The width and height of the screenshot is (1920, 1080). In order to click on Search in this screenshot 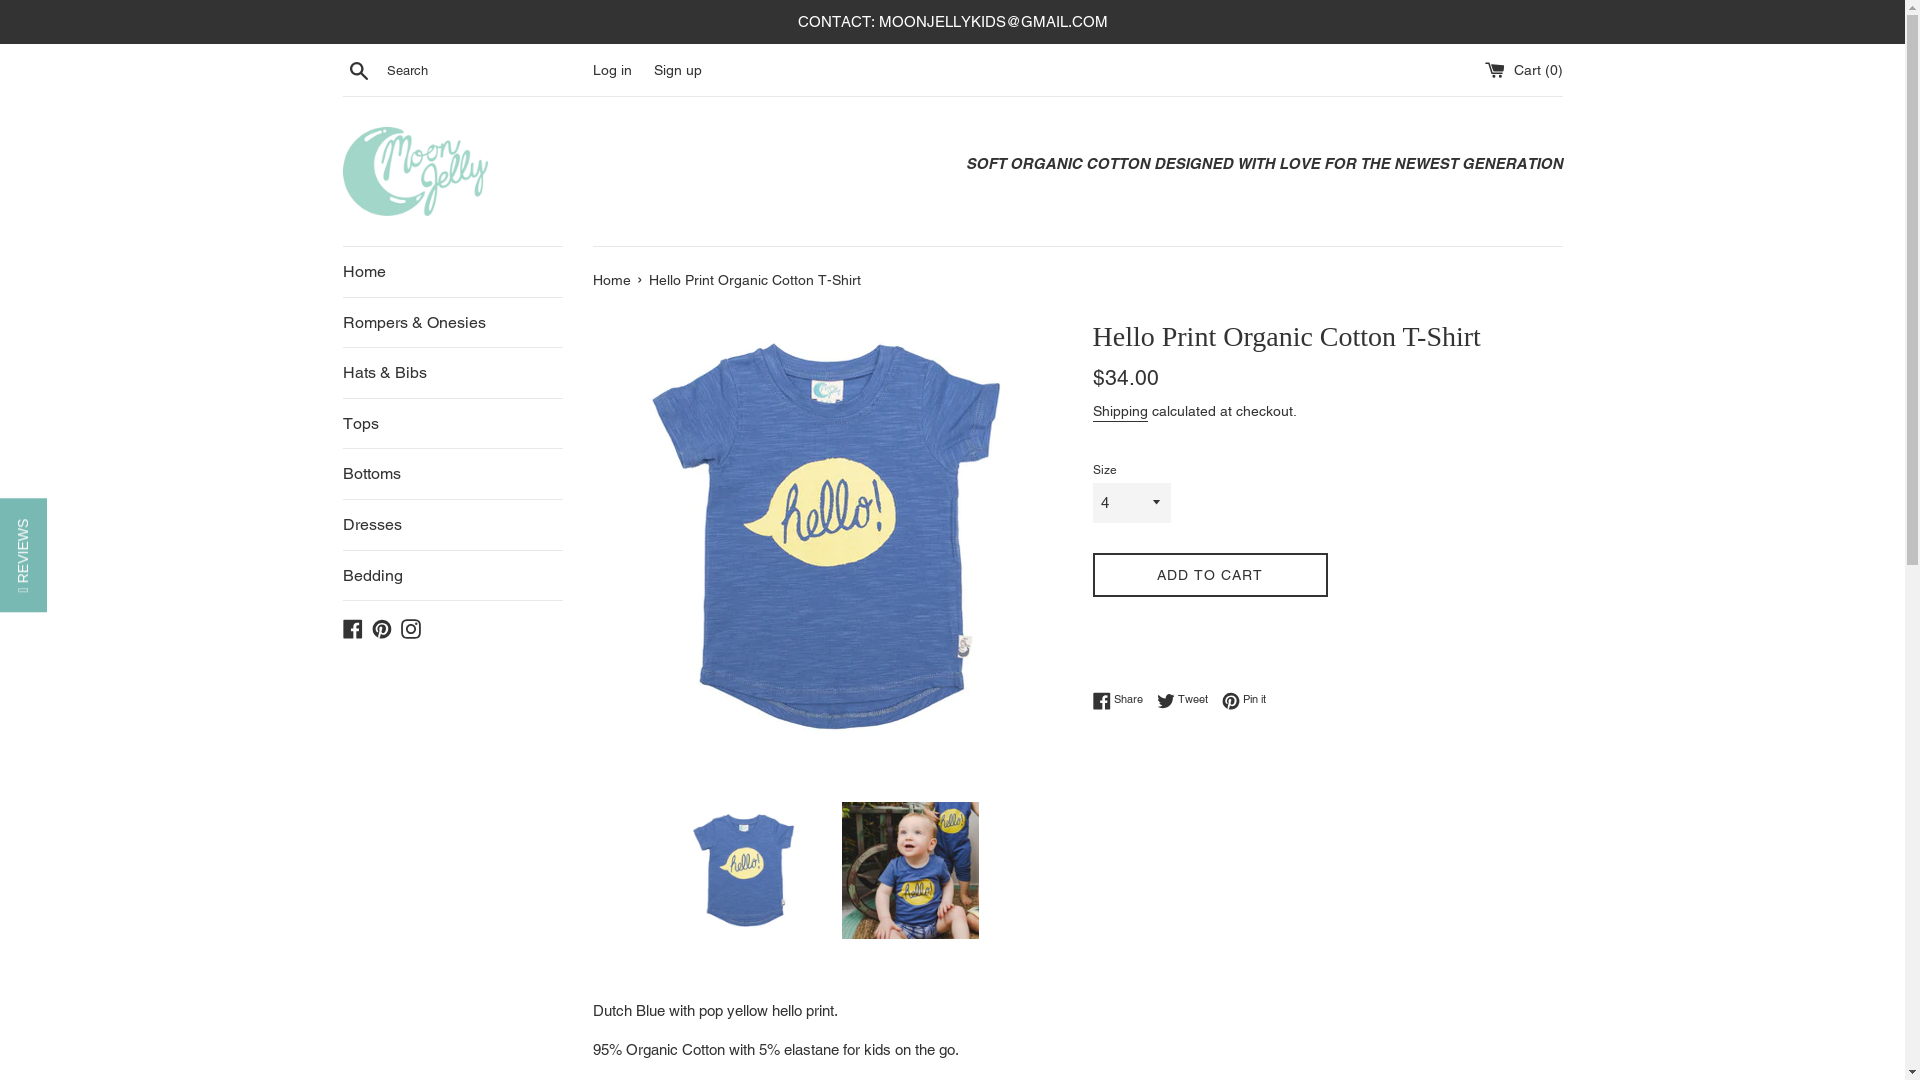, I will do `click(358, 69)`.